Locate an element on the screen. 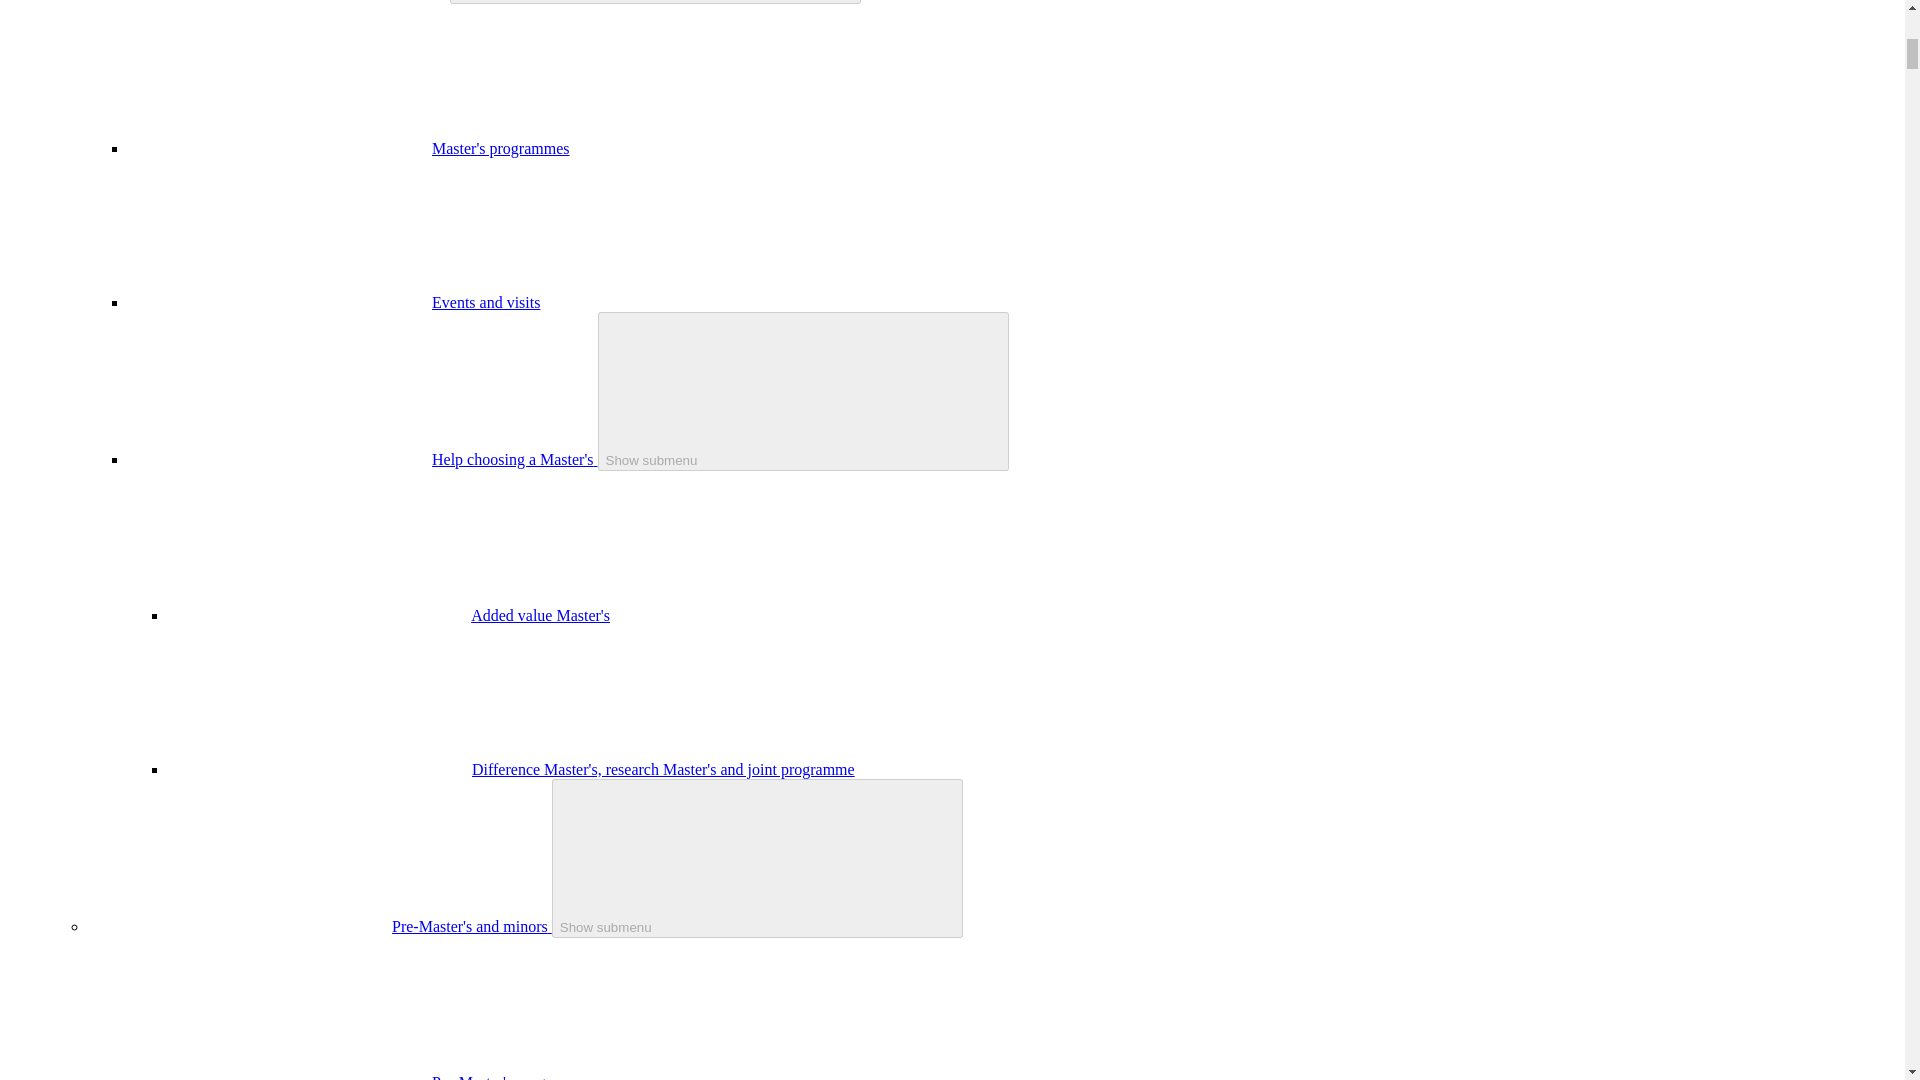 This screenshot has height=1080, width=1920. Added value Master's is located at coordinates (540, 615).